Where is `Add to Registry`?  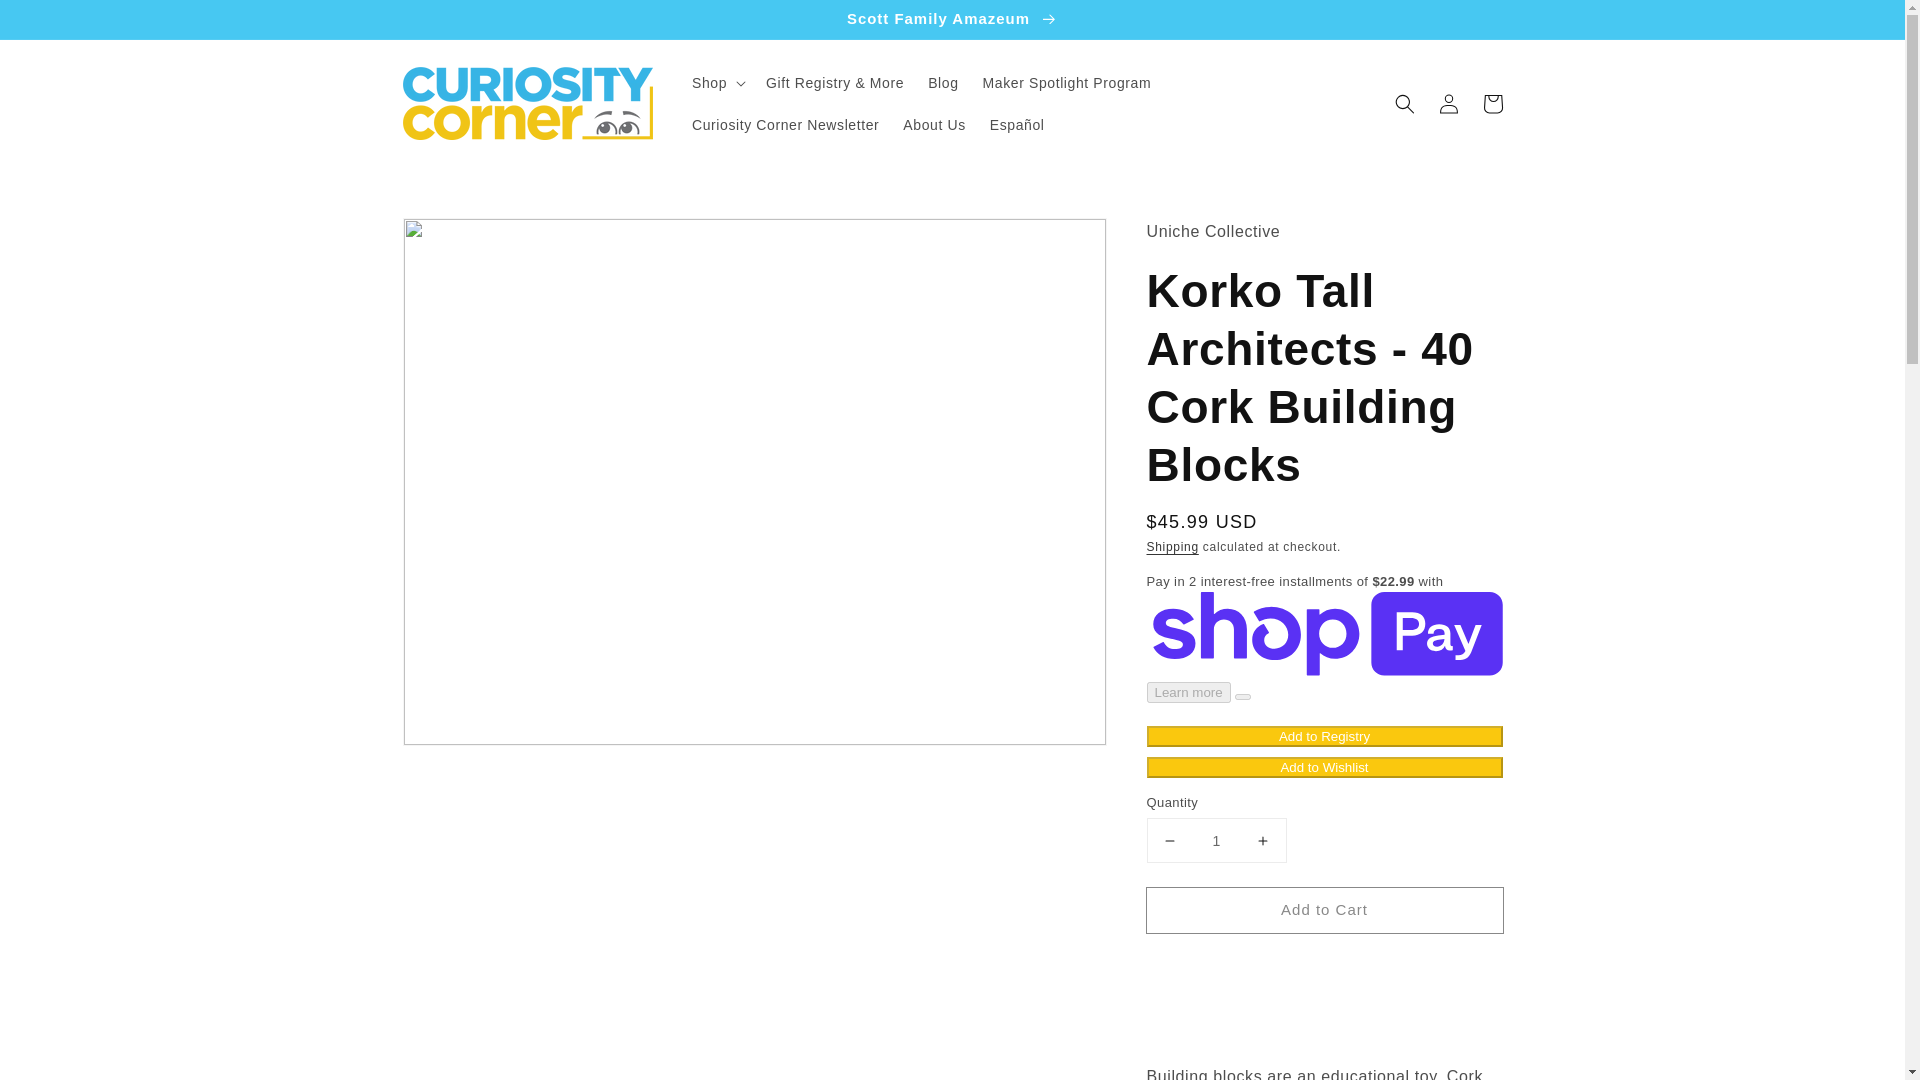 Add to Registry is located at coordinates (1324, 736).